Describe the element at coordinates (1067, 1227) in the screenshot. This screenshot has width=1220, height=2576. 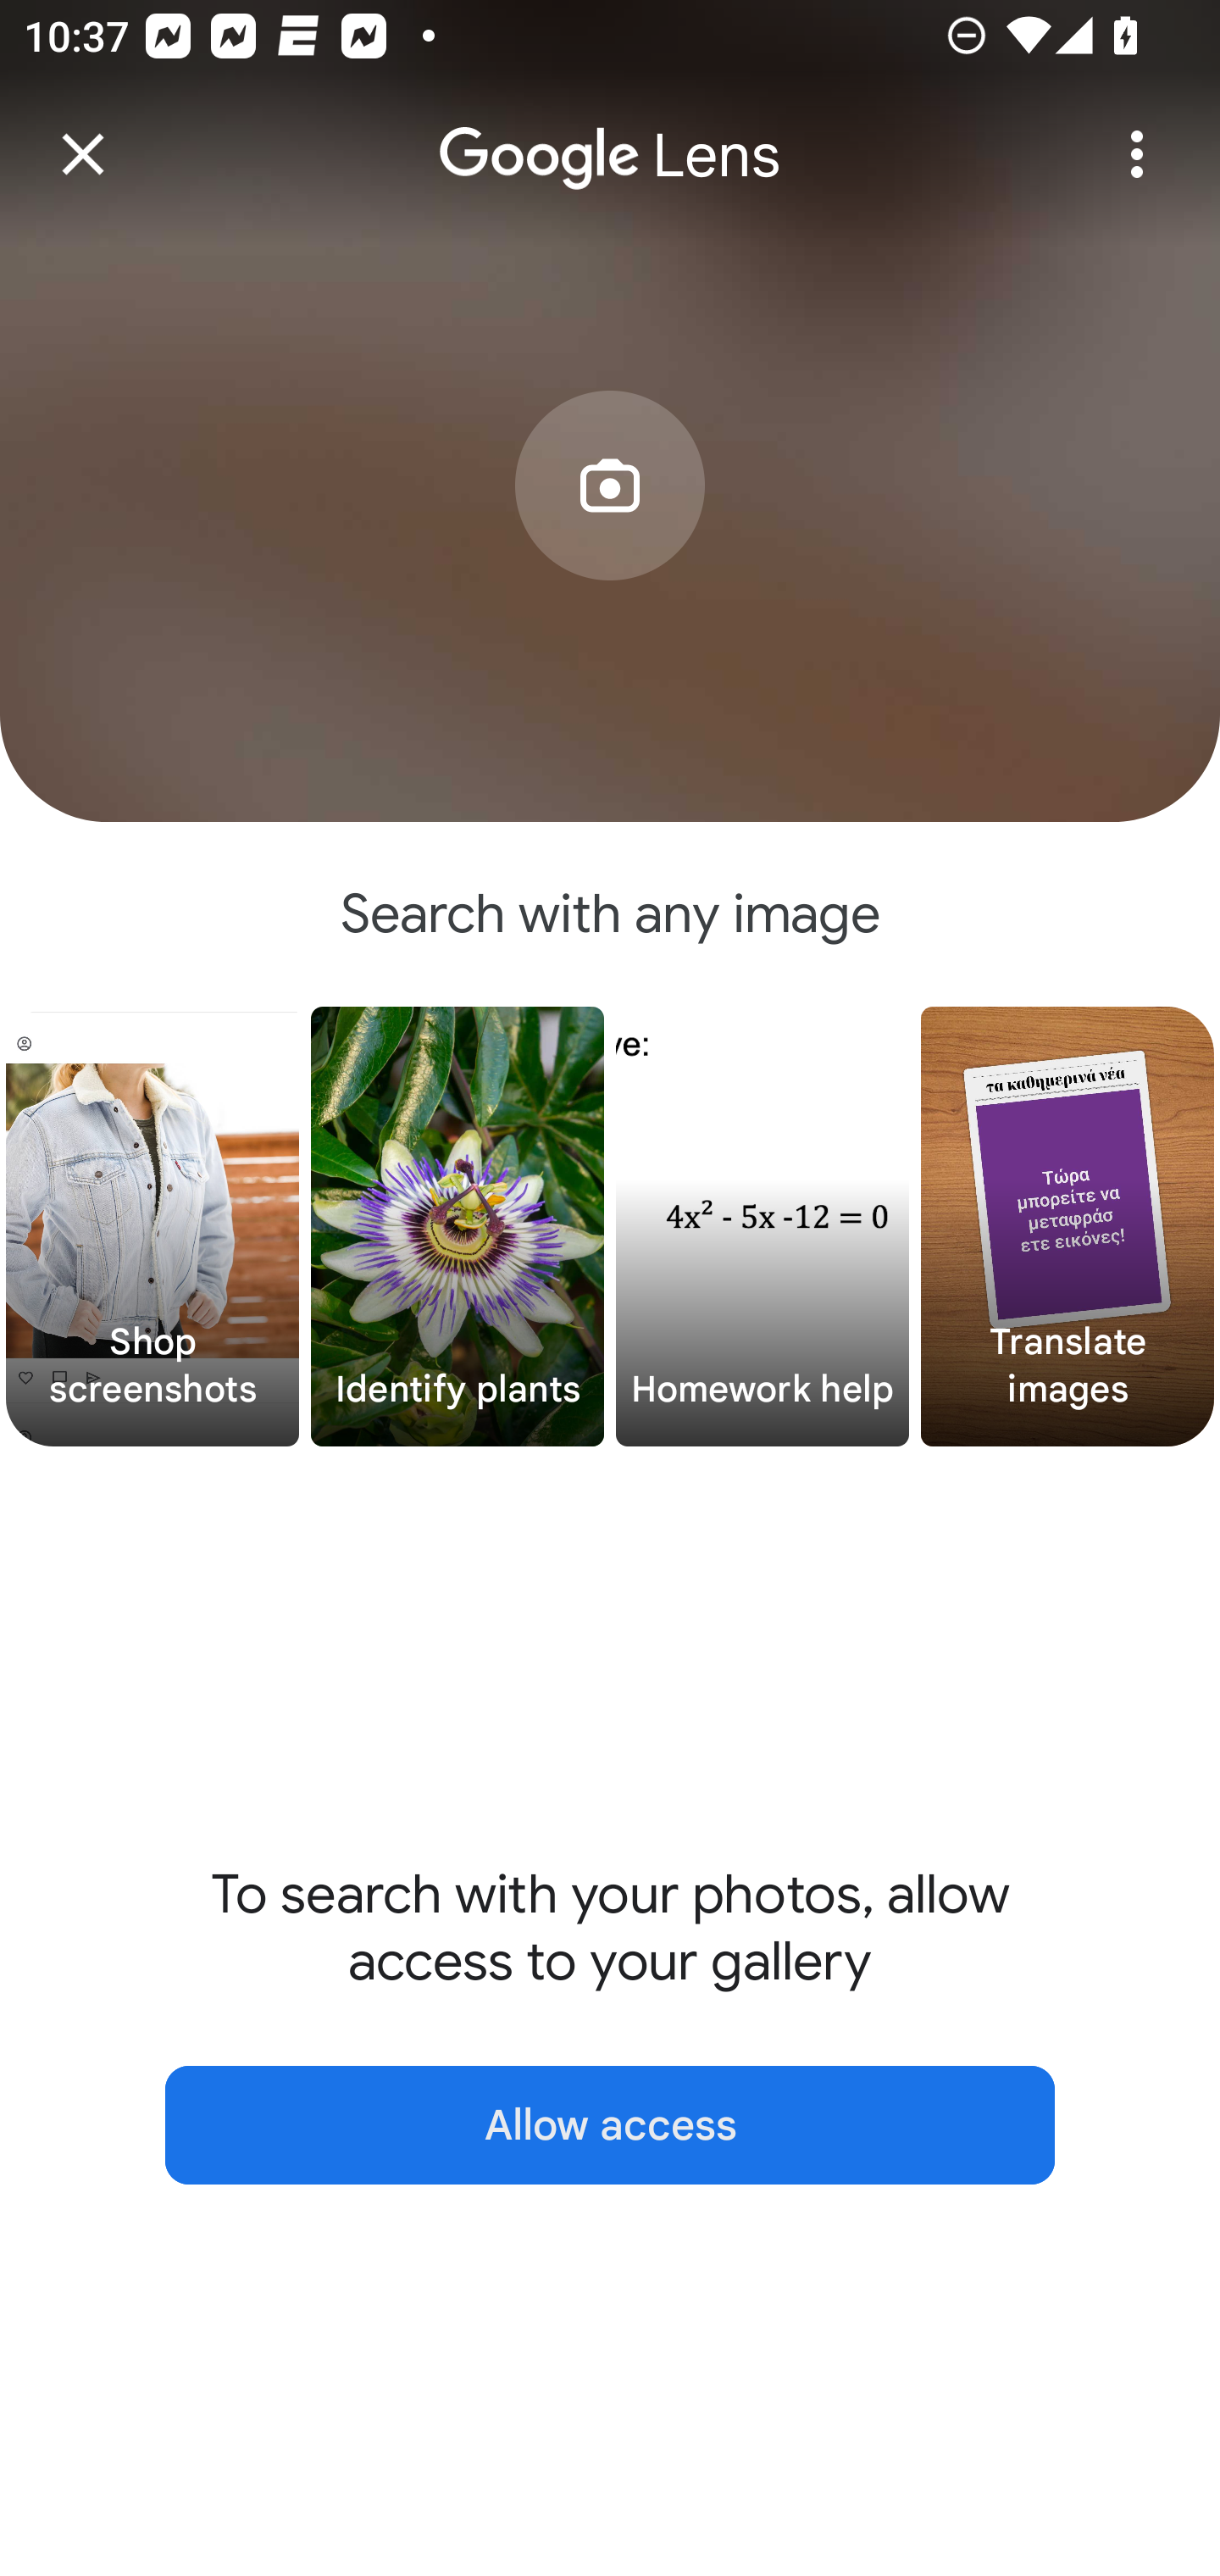
I see `Translate images` at that location.